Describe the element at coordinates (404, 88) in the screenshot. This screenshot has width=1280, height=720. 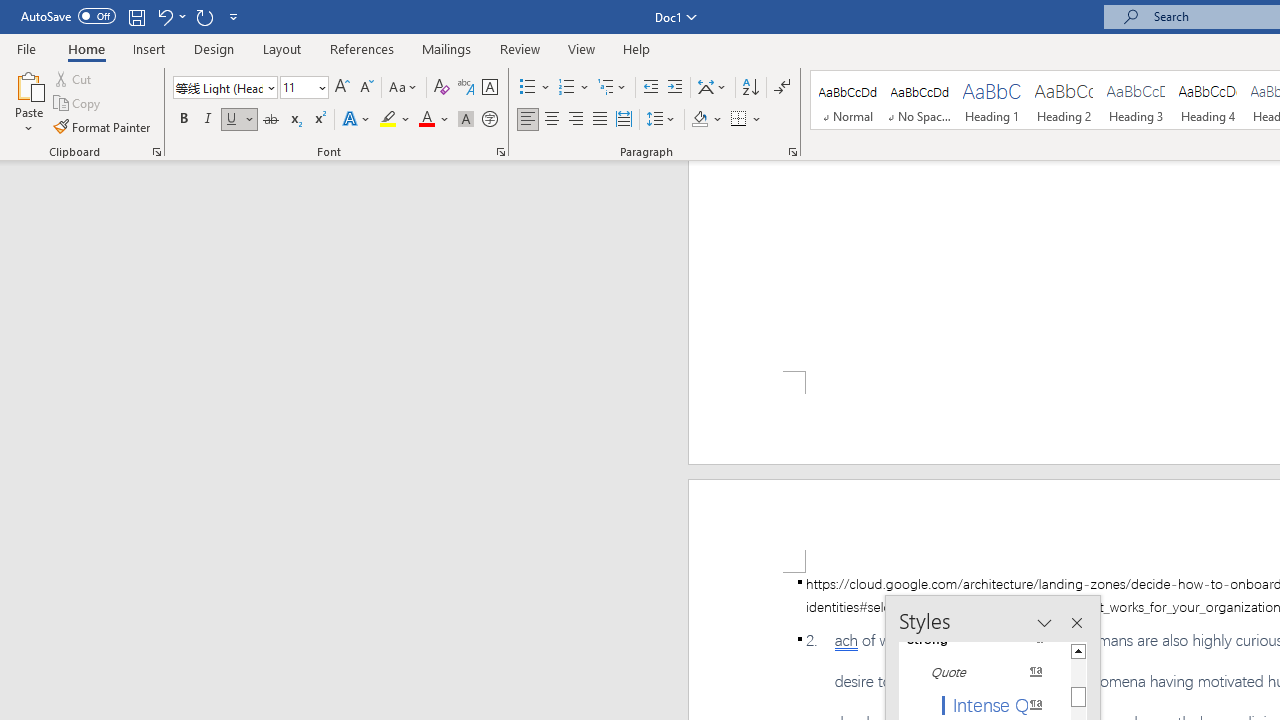
I see `Change Case` at that location.